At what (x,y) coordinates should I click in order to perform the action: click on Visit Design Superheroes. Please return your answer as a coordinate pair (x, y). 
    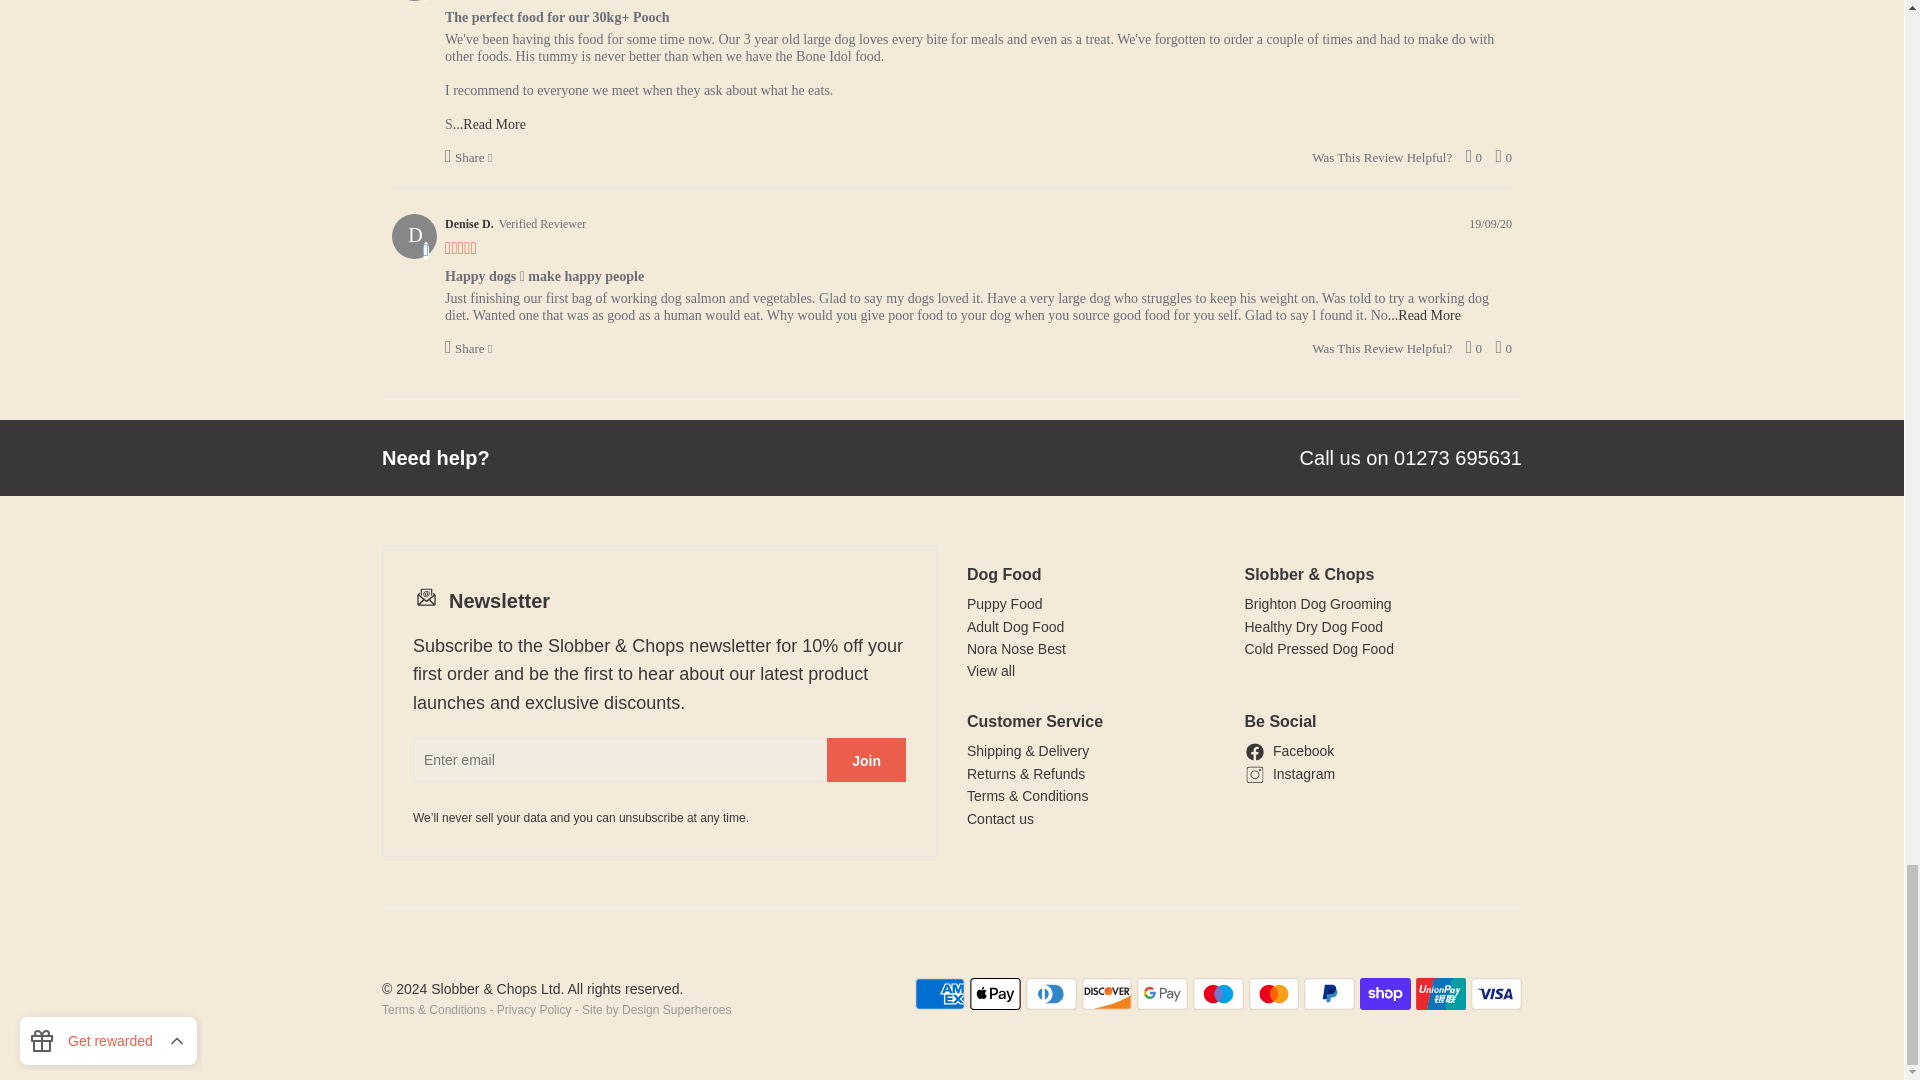
    Looking at the image, I should click on (676, 1010).